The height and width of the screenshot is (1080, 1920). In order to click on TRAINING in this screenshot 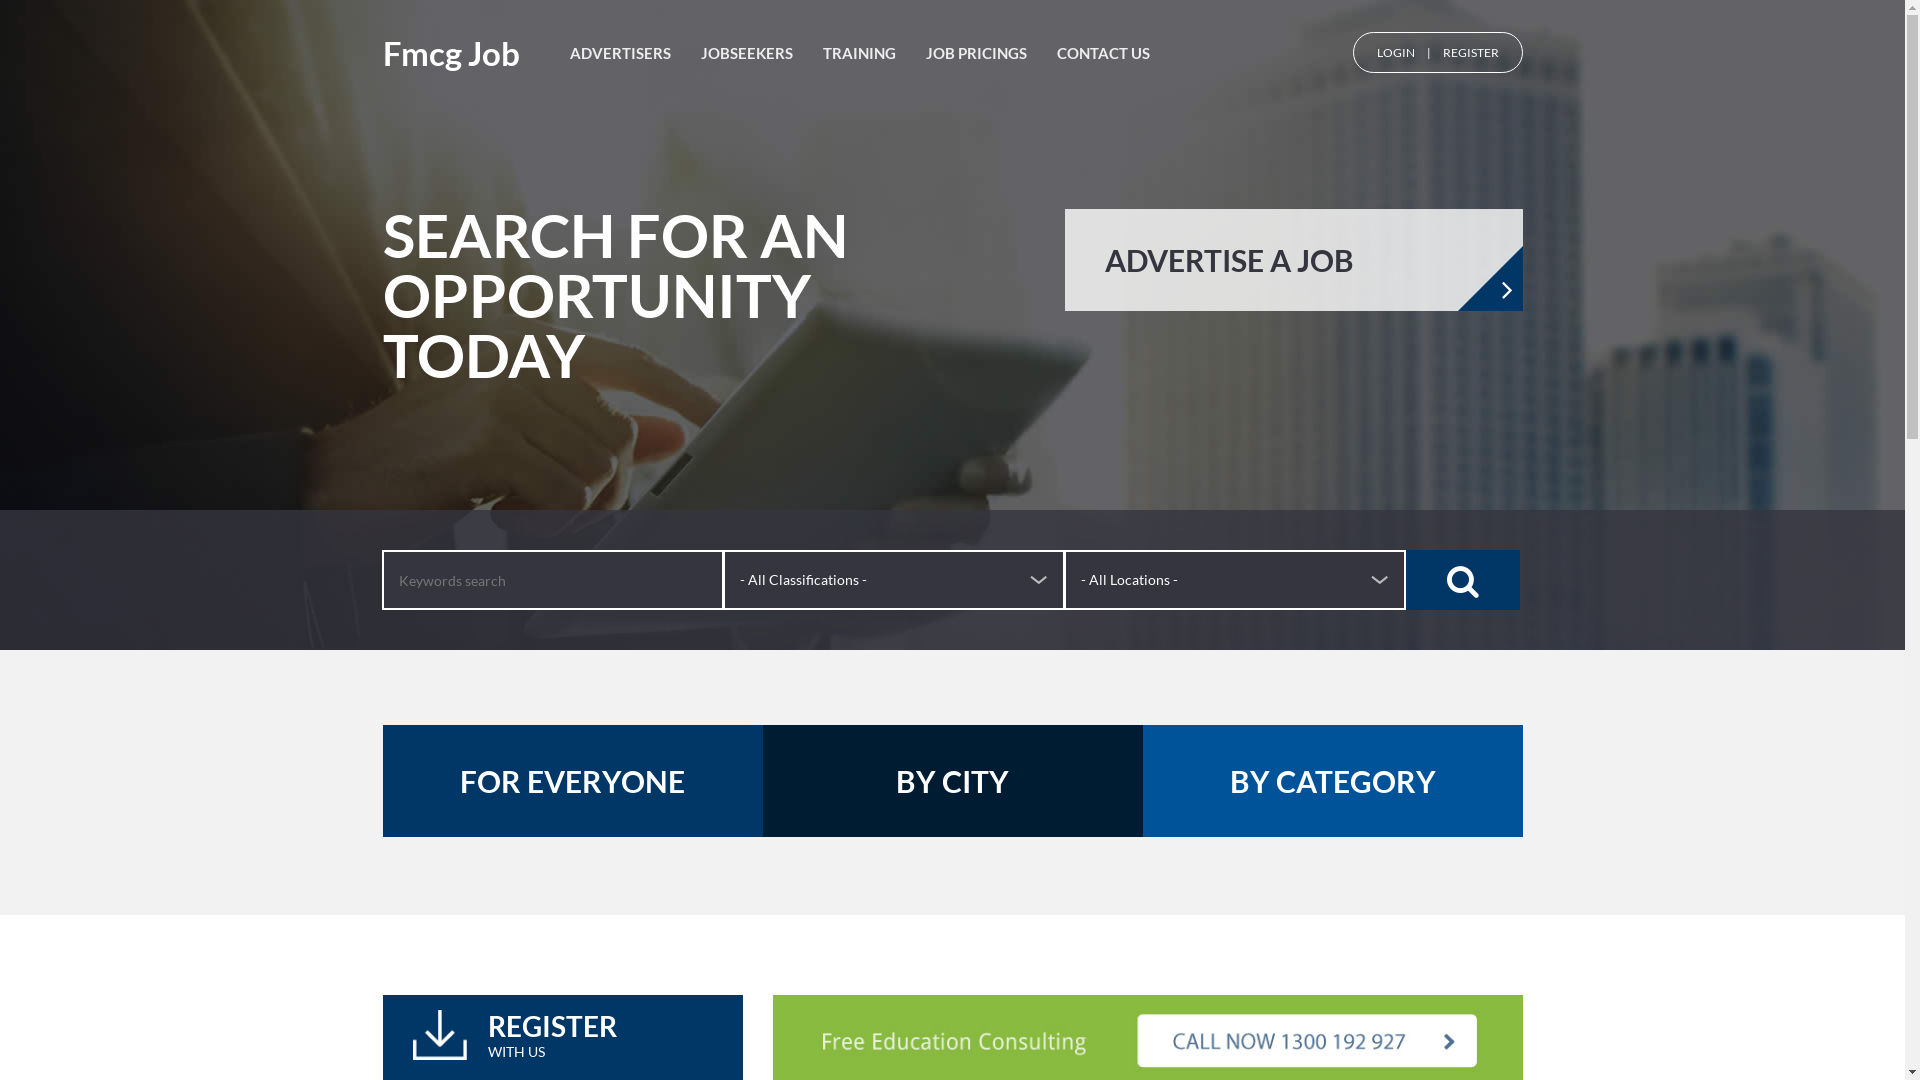, I will do `click(858, 54)`.